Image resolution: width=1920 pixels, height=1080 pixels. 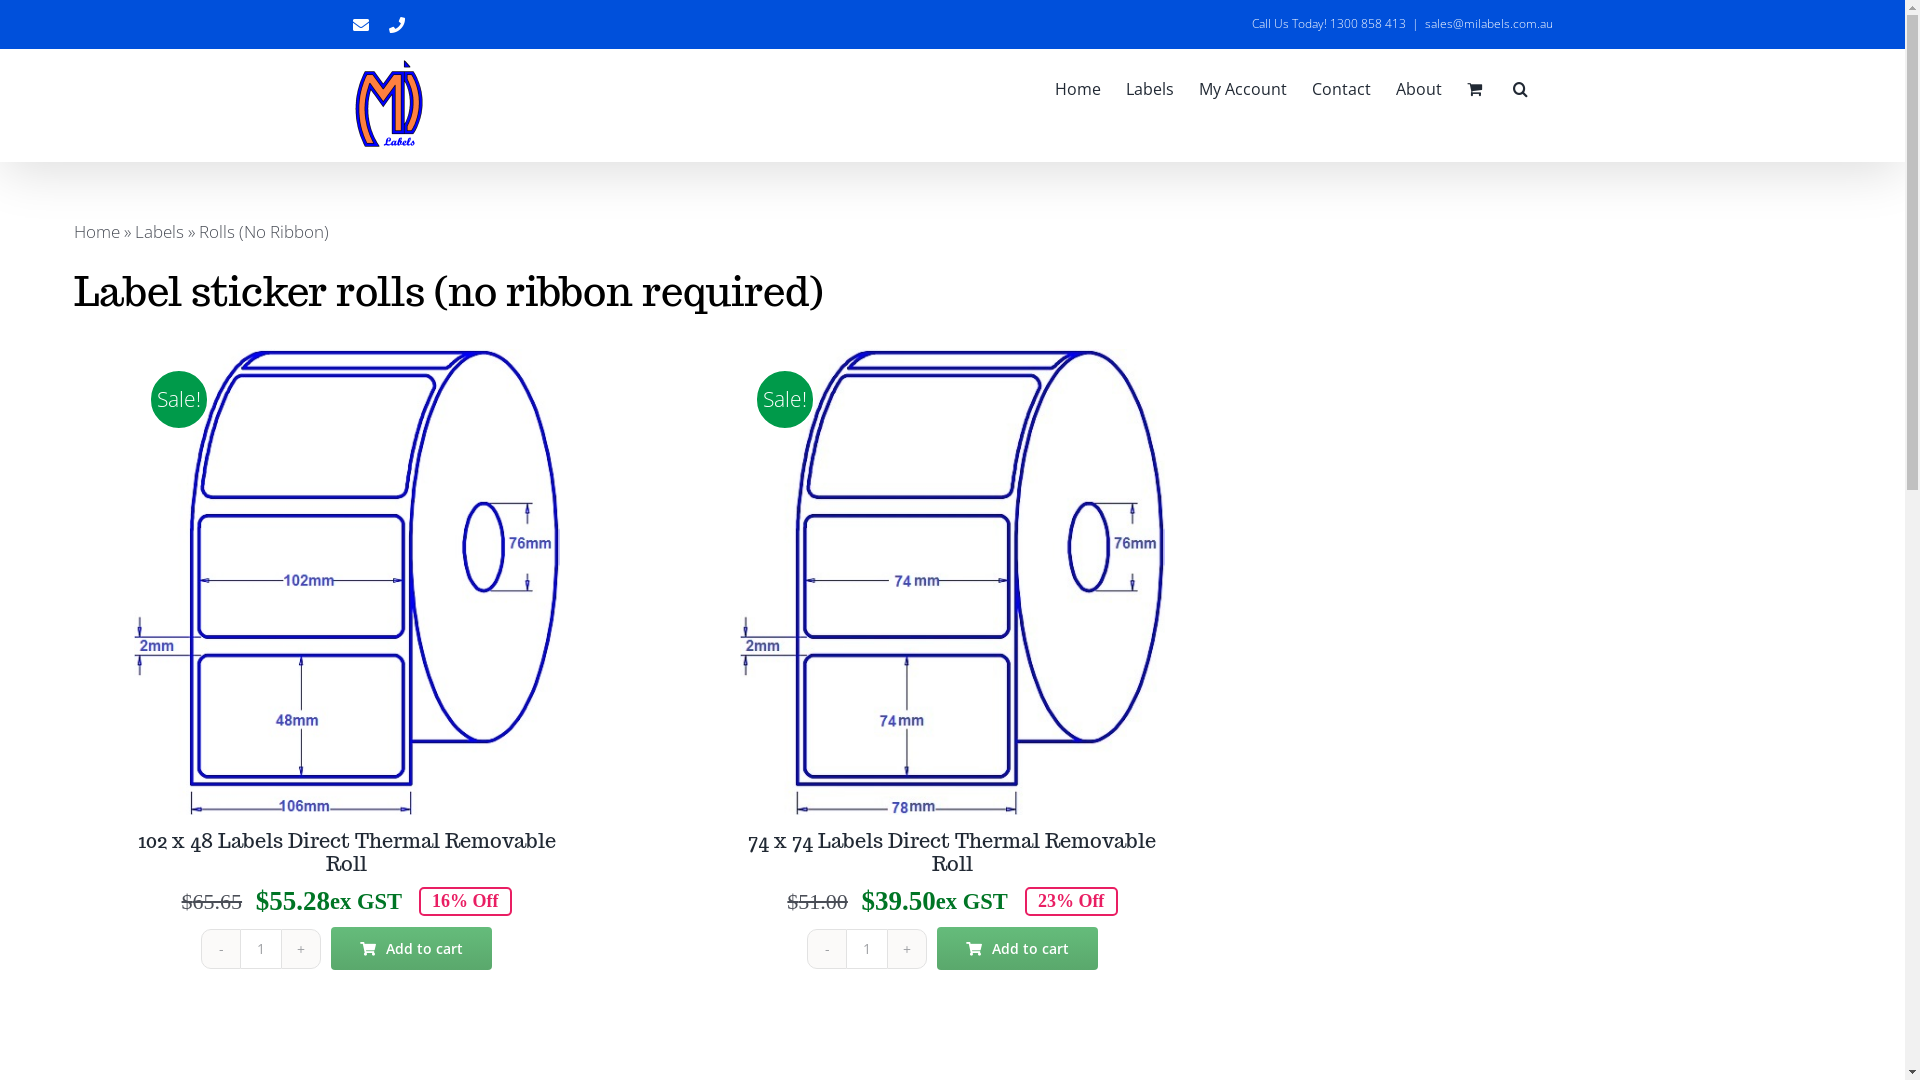 I want to click on Home, so click(x=1077, y=89).